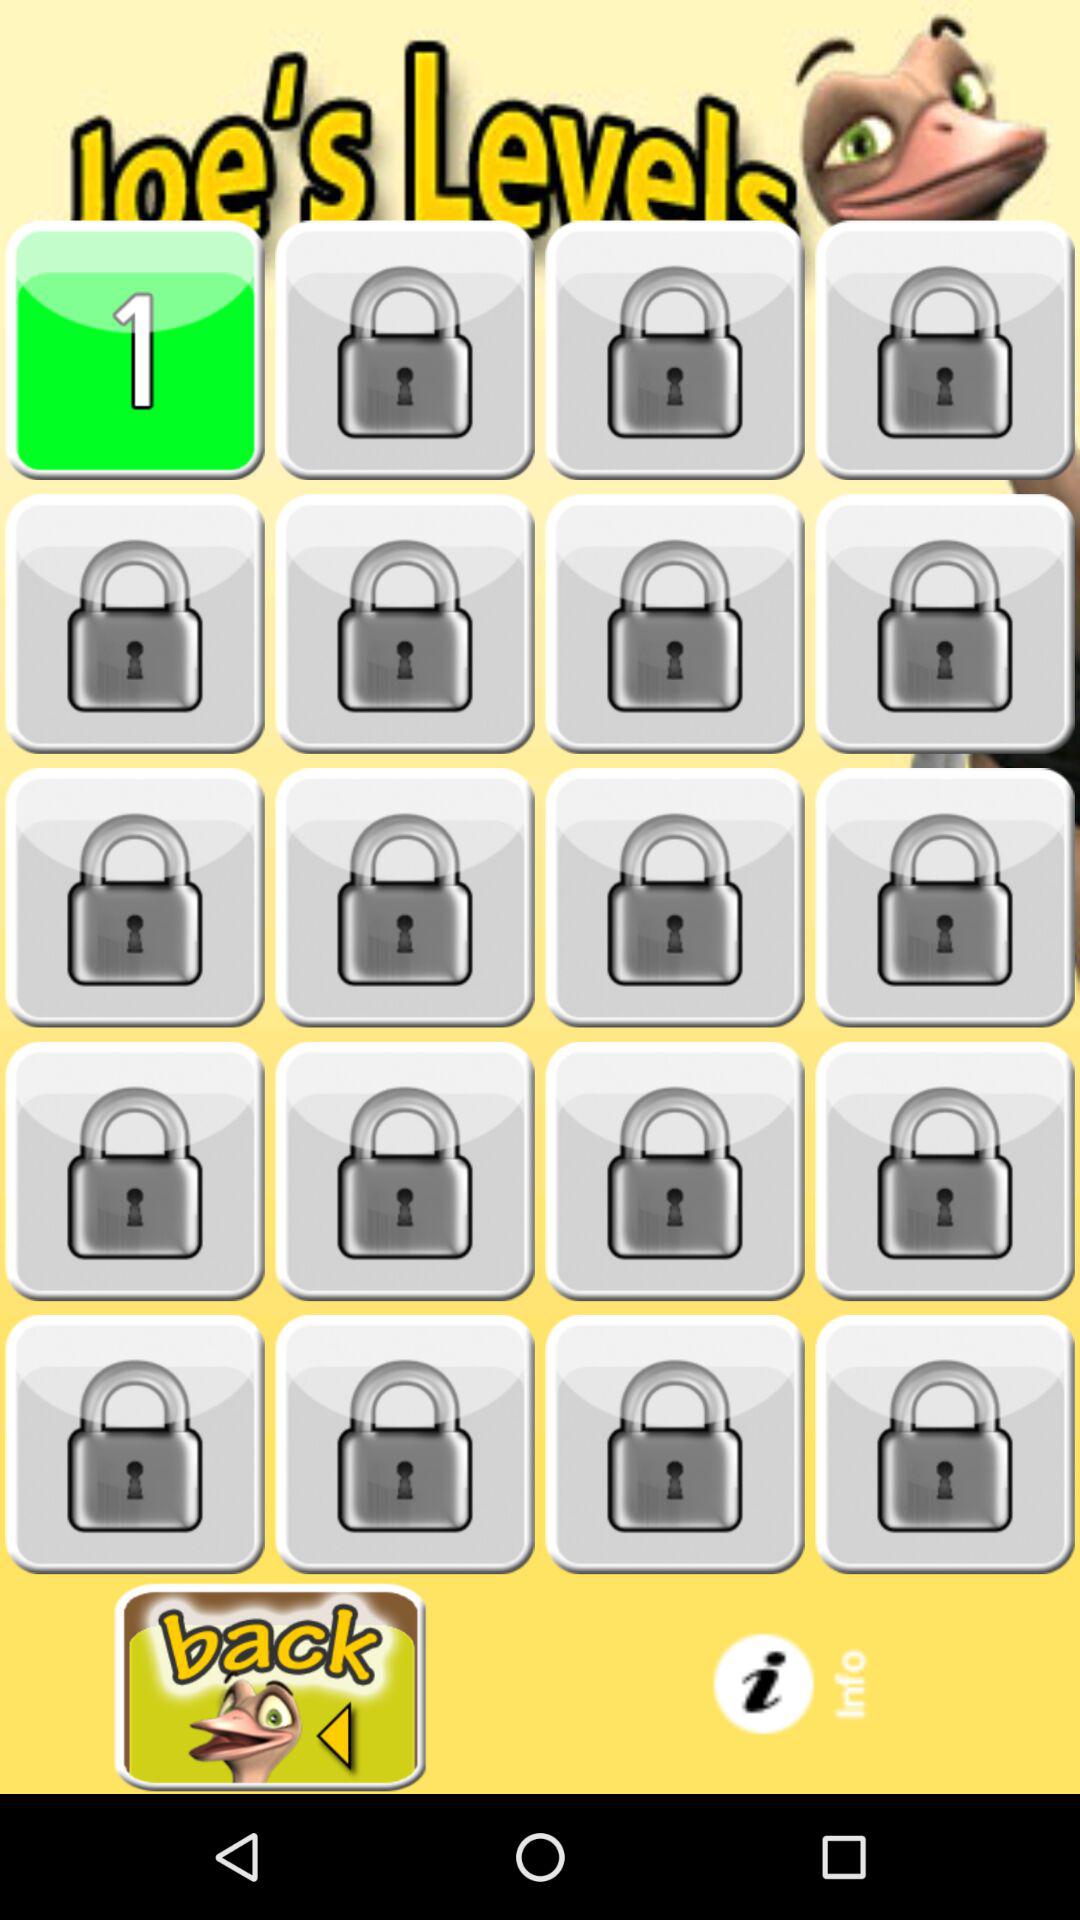  Describe the element at coordinates (675, 350) in the screenshot. I see `select lock` at that location.